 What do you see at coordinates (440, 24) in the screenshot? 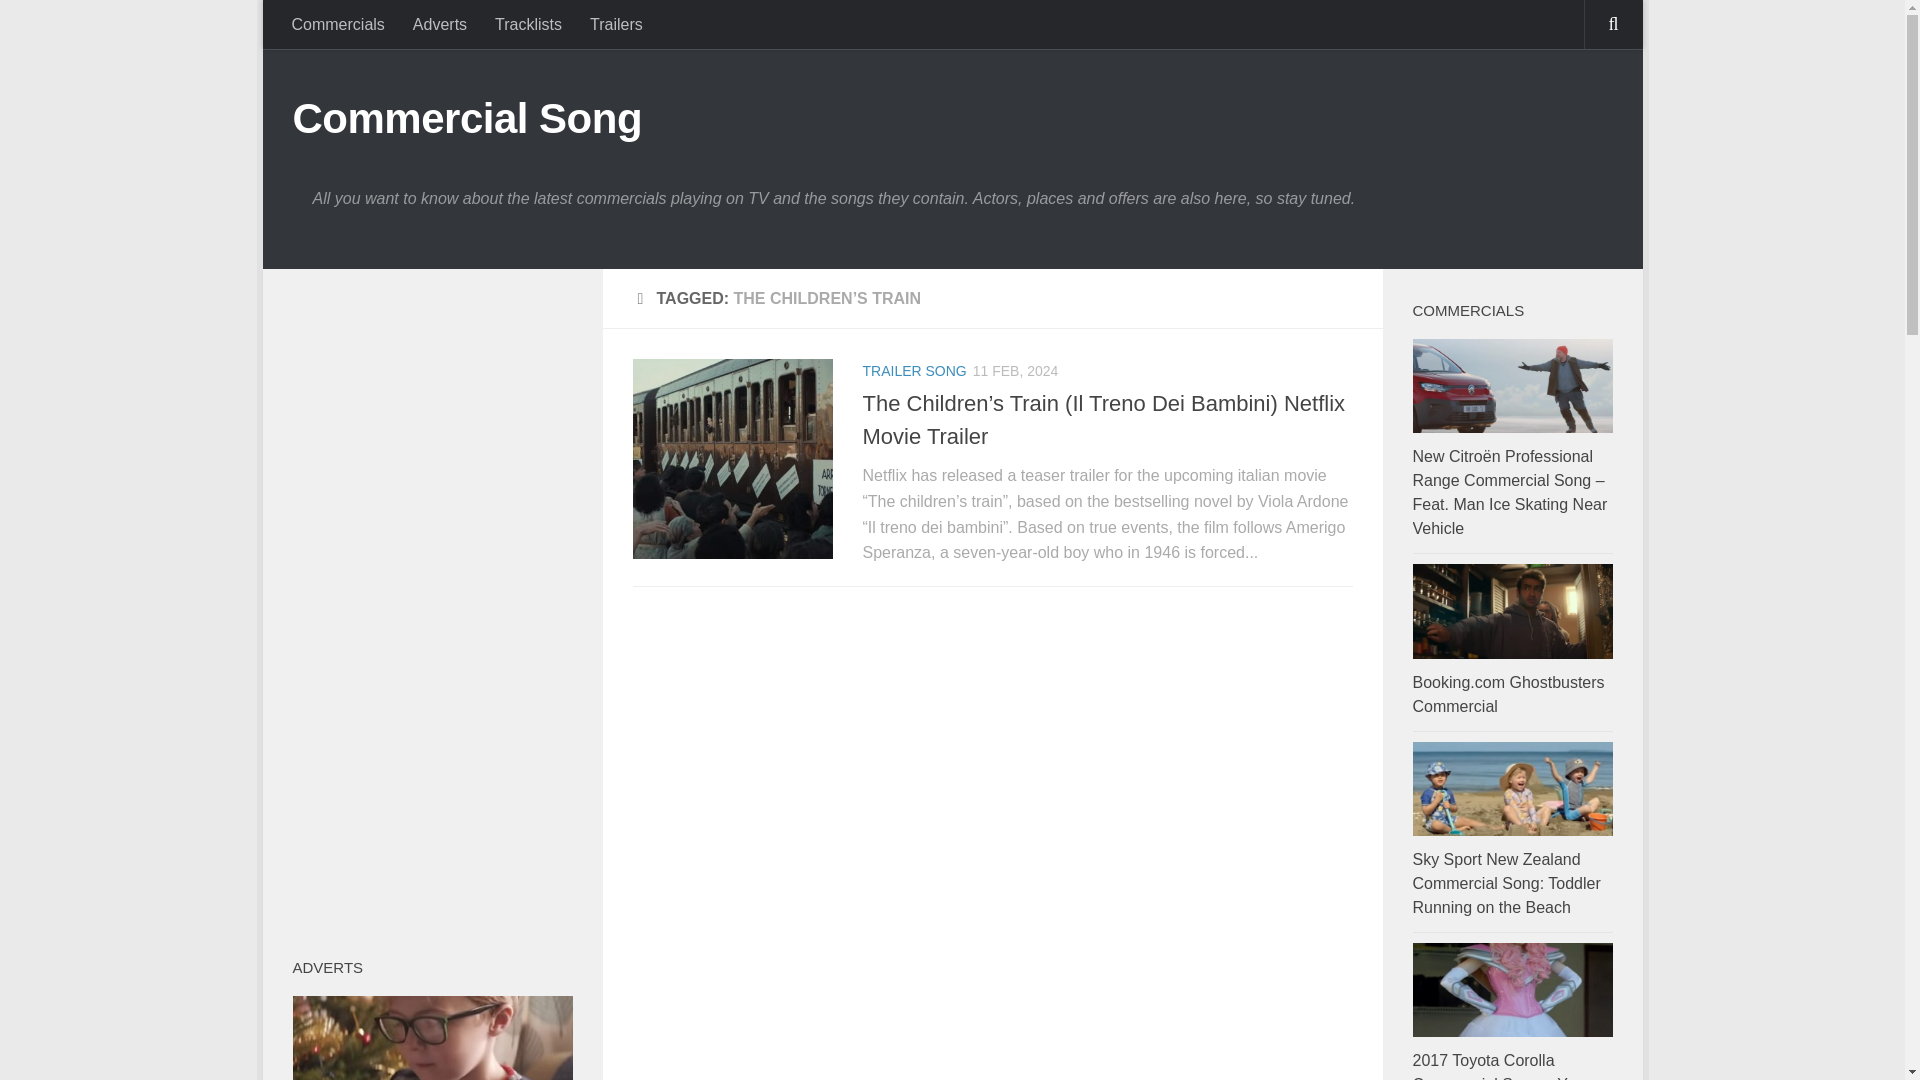
I see `Adverts` at bounding box center [440, 24].